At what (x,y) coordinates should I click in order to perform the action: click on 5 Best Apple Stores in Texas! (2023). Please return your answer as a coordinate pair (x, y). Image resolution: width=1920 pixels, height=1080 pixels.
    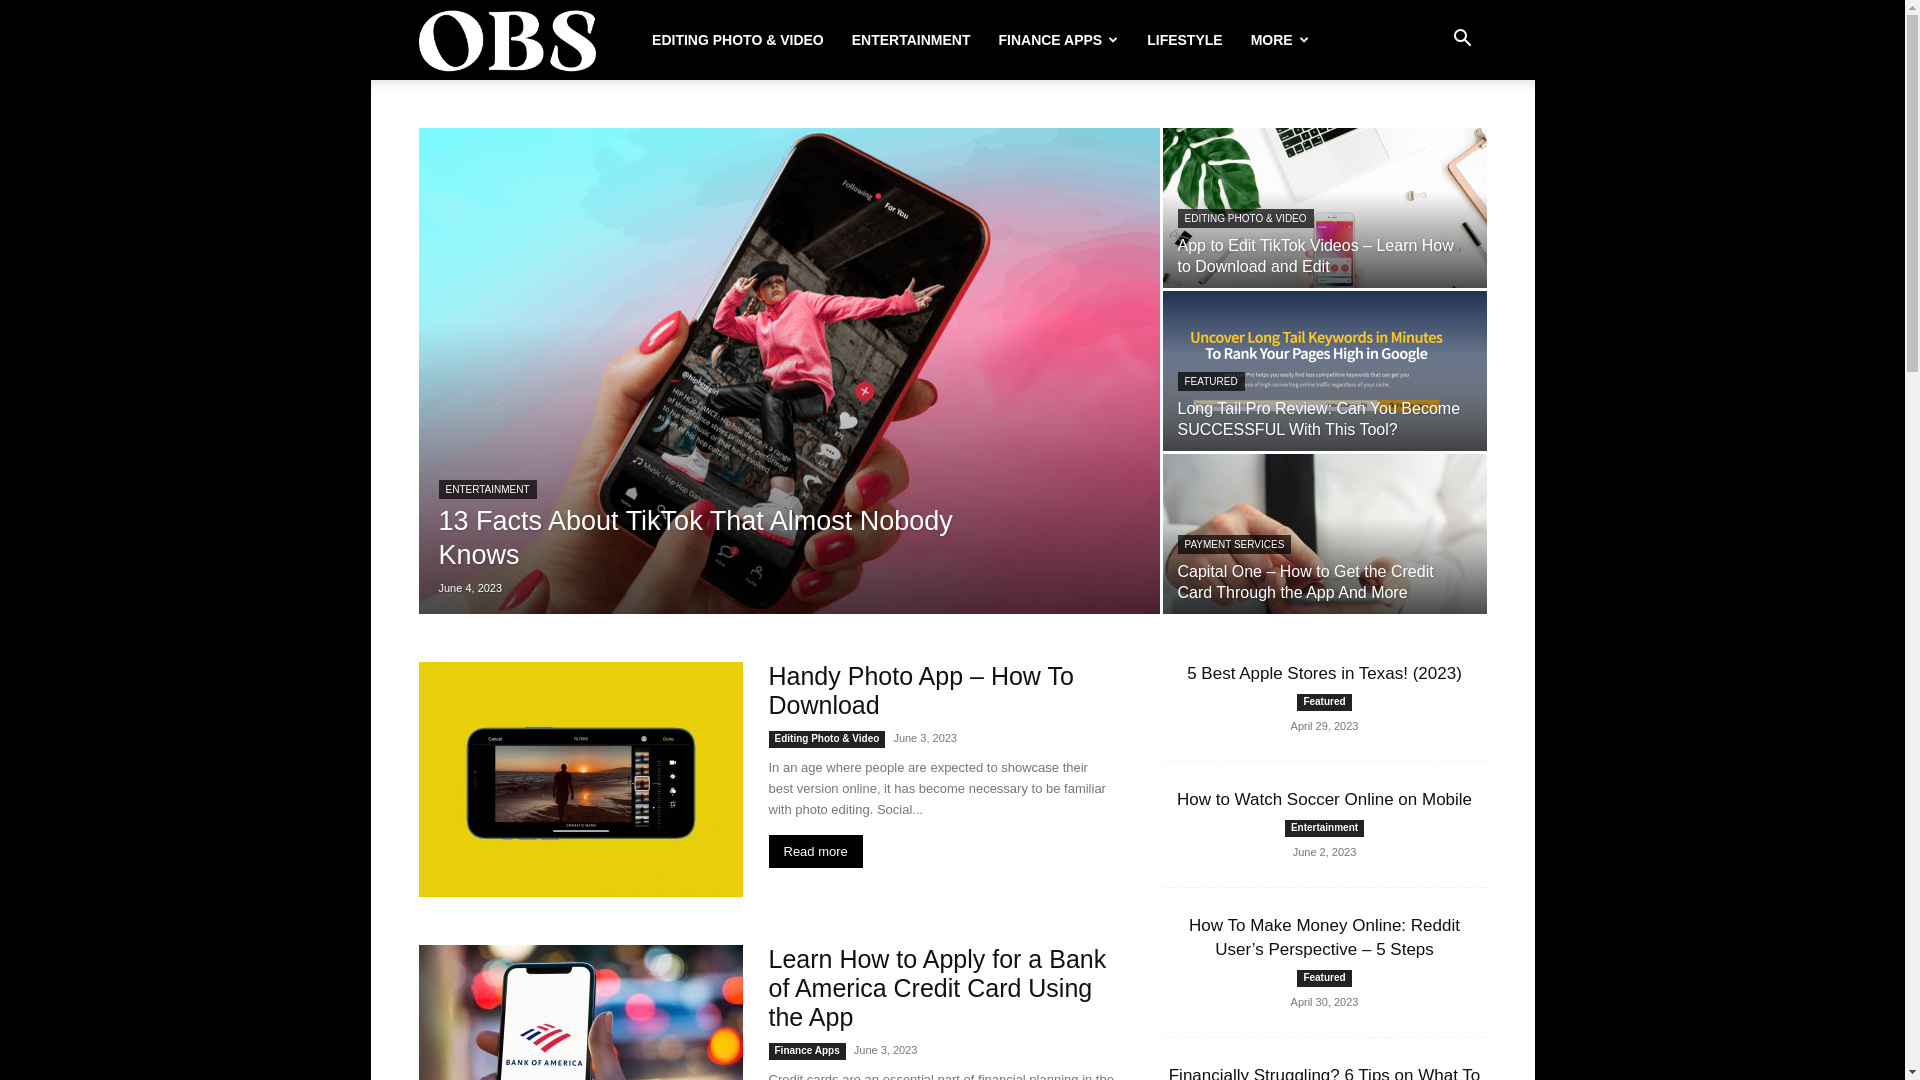
    Looking at the image, I should click on (1324, 674).